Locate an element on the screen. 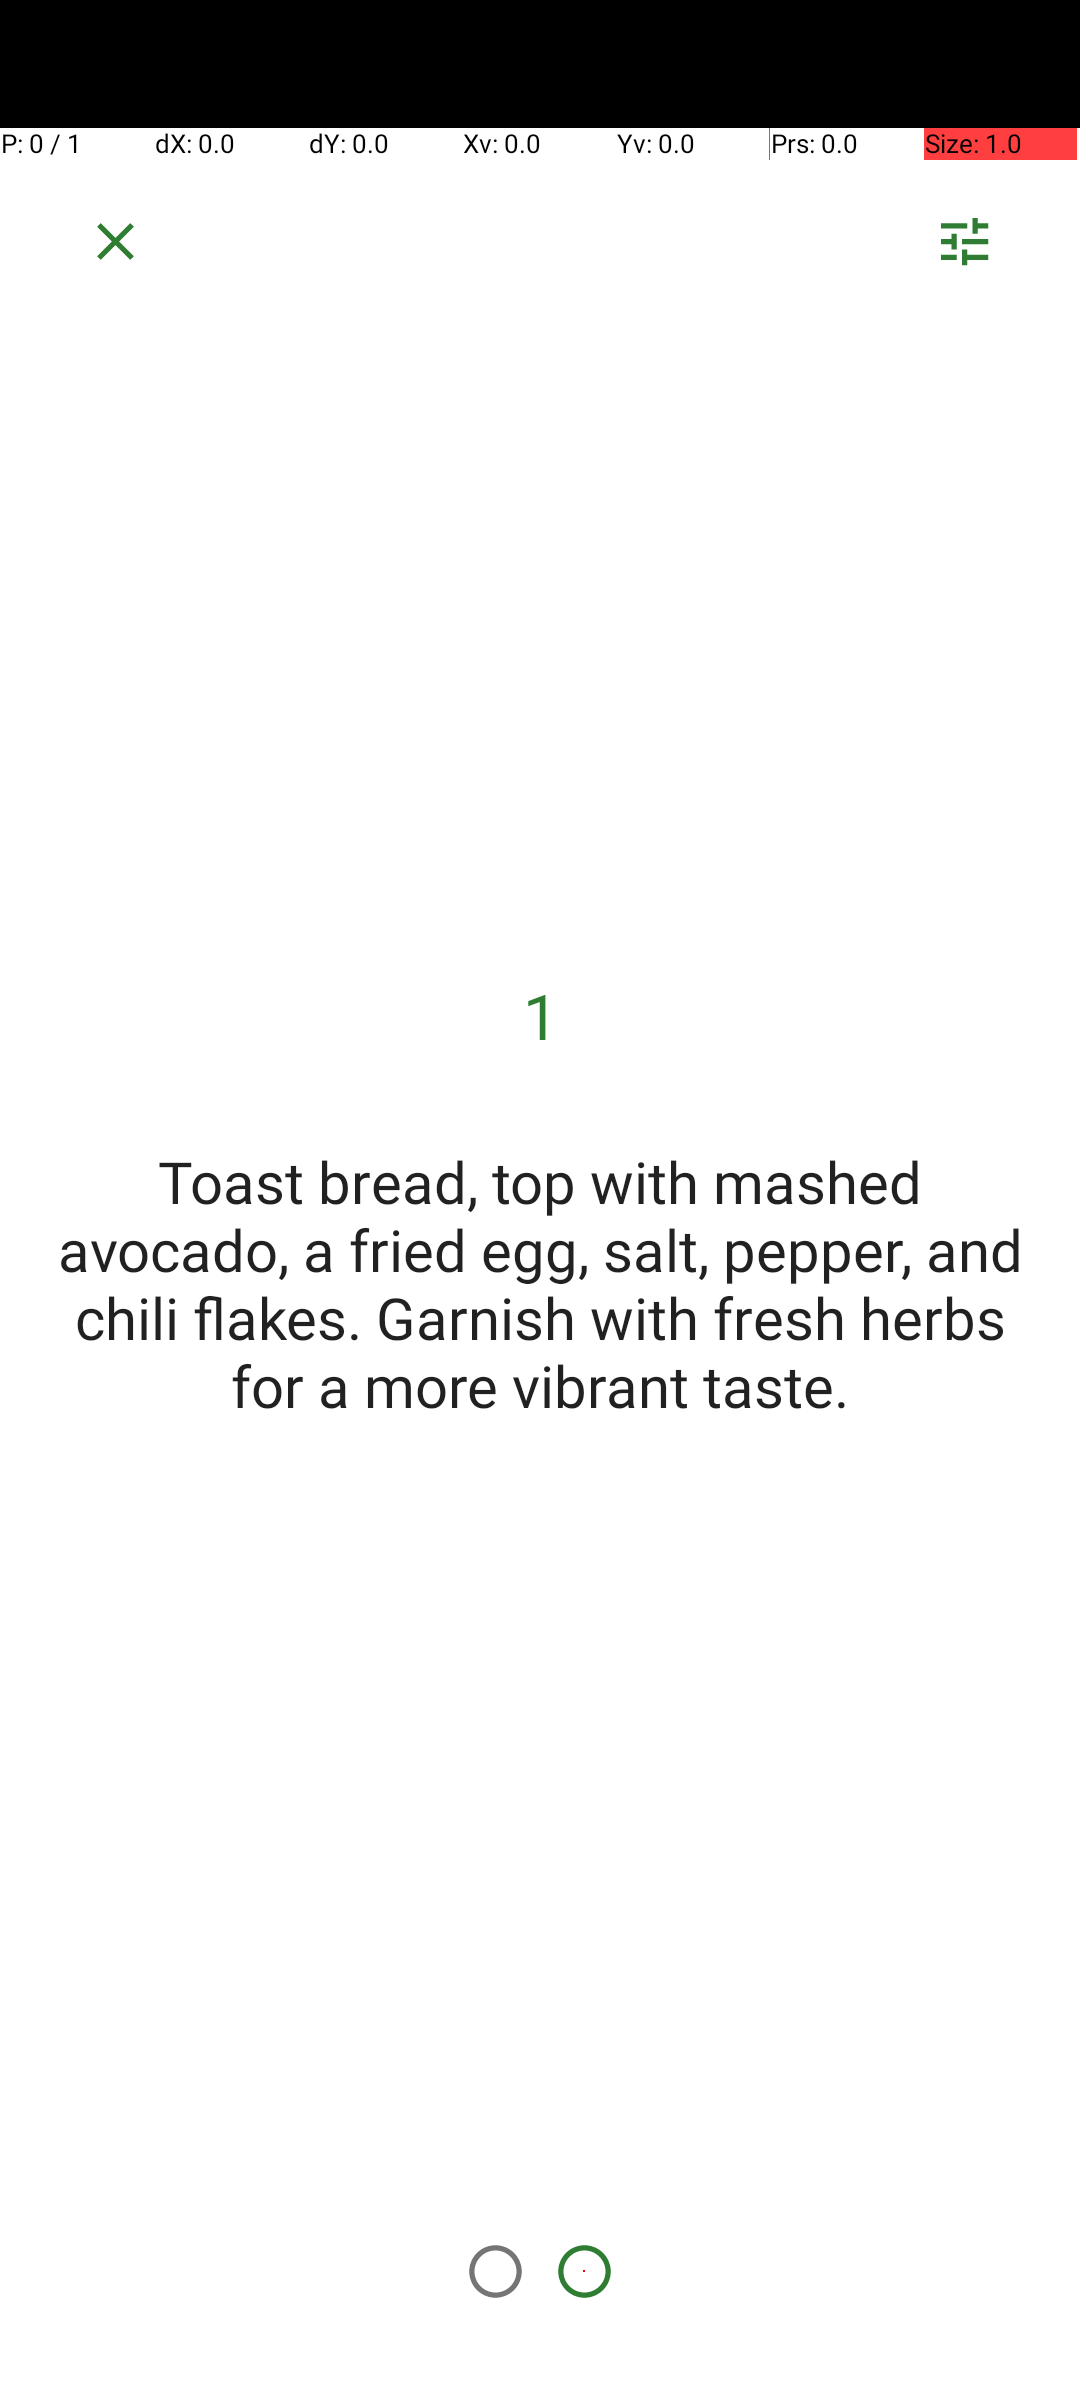 The height and width of the screenshot is (2400, 1080). Toast bread, top with mashed avocado, a fried egg, salt, pepper, and chili flakes. Garnish with fresh herbs for a more vibrant taste. is located at coordinates (540, 1283).